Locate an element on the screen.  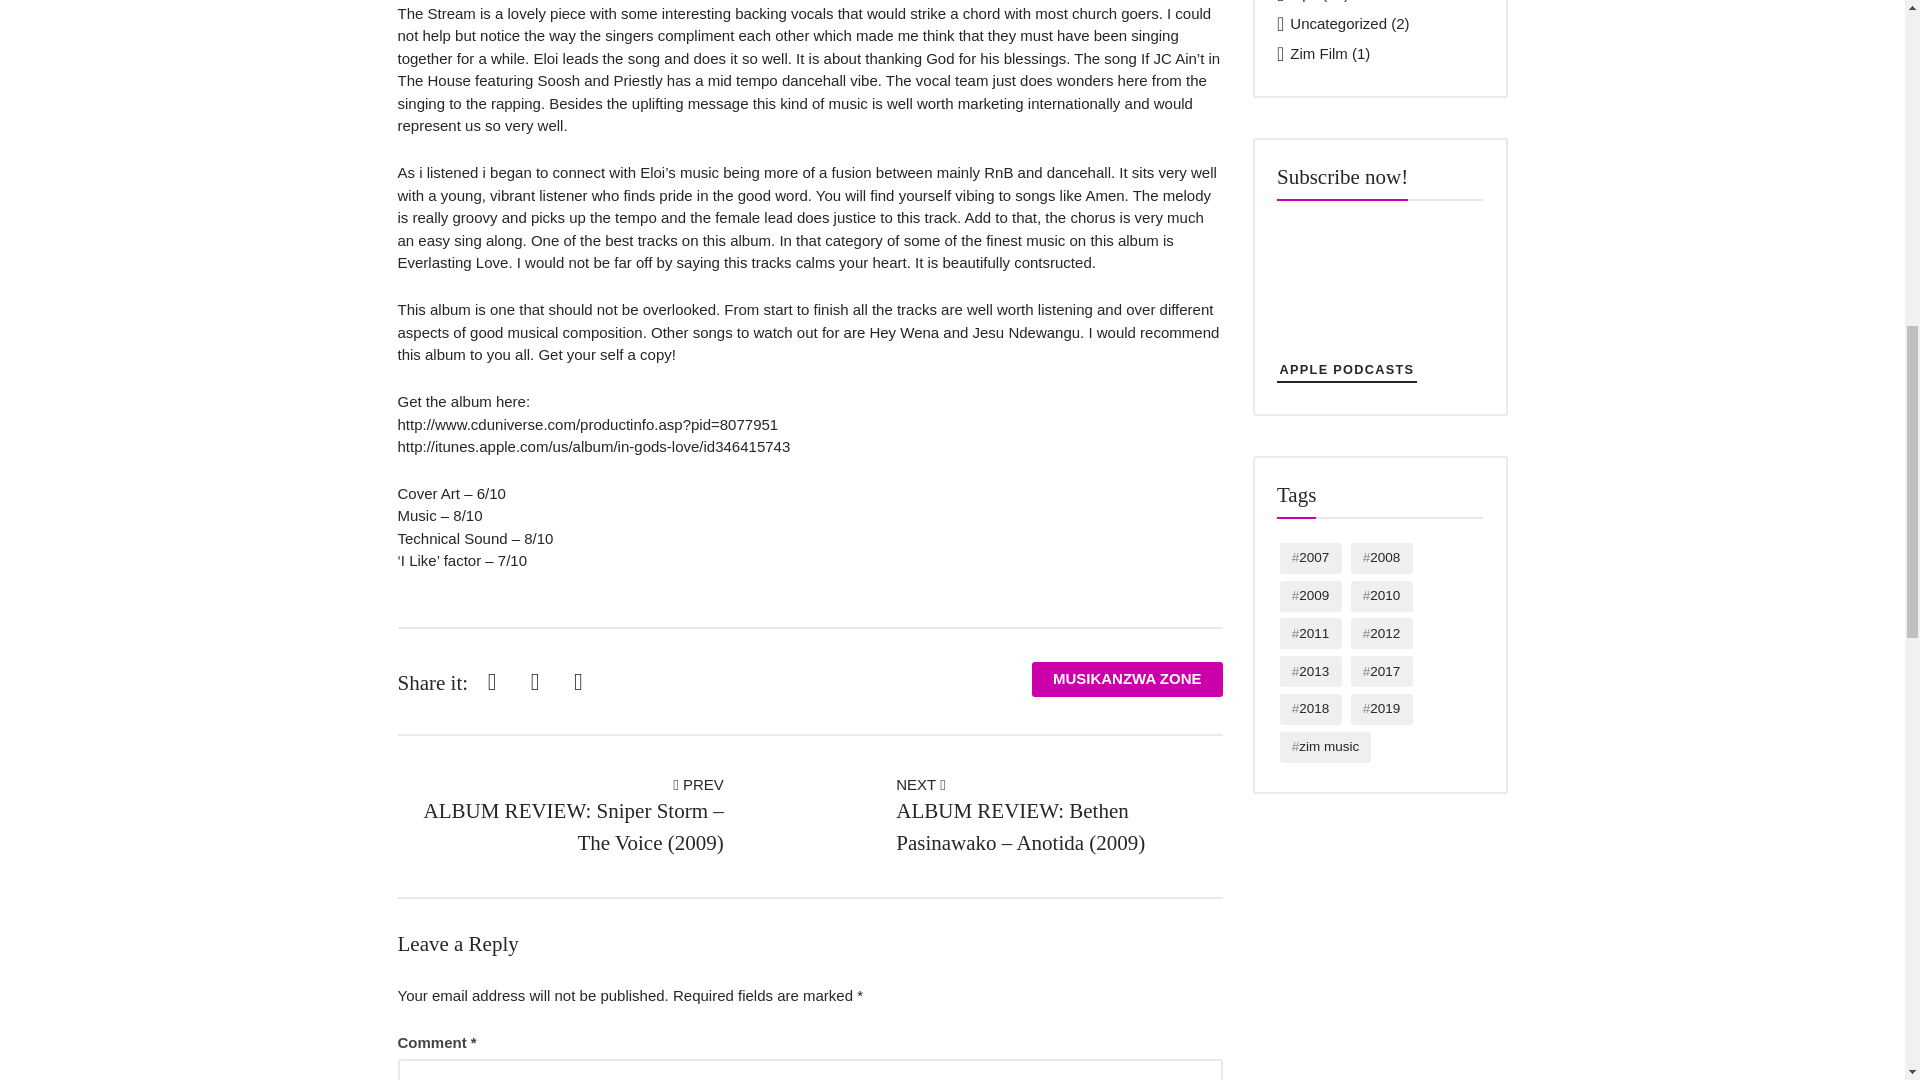
2008 is located at coordinates (1382, 558).